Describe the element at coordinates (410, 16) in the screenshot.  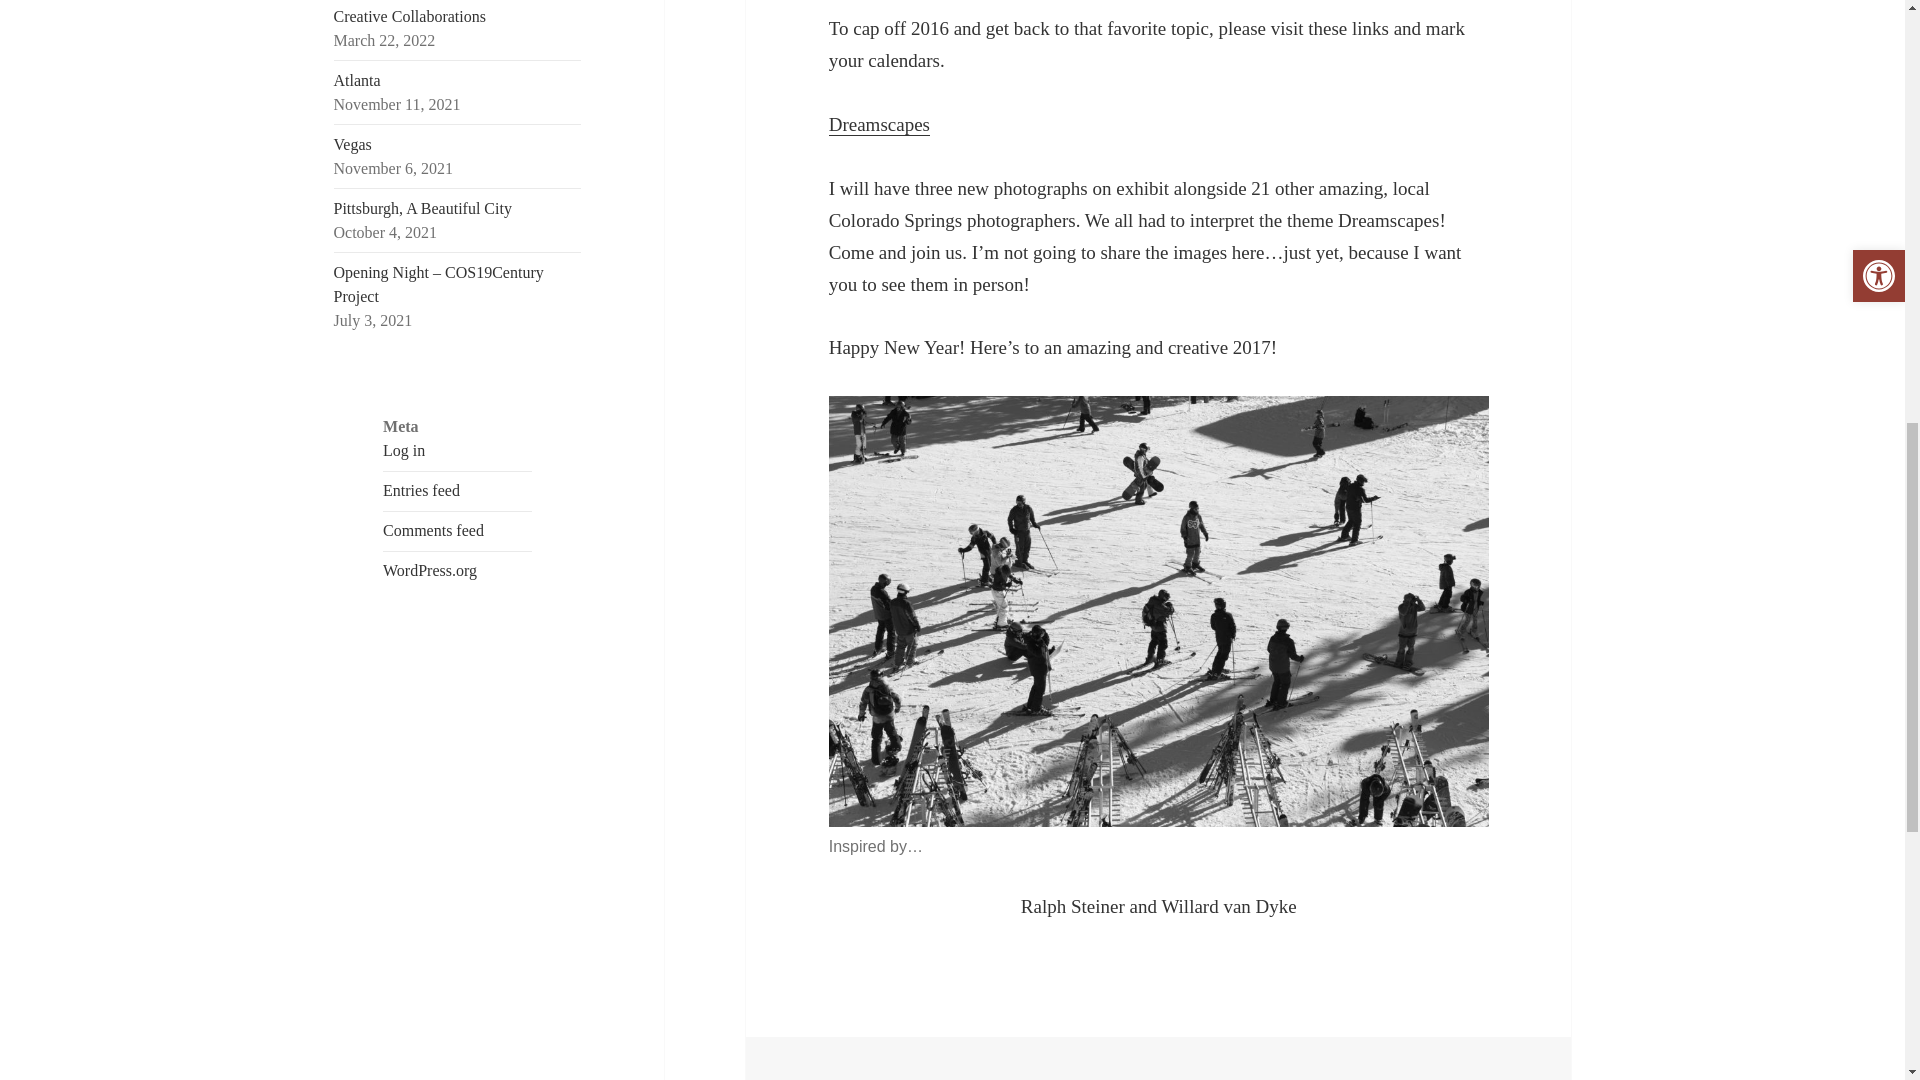
I see `Creative Collaborations` at that location.